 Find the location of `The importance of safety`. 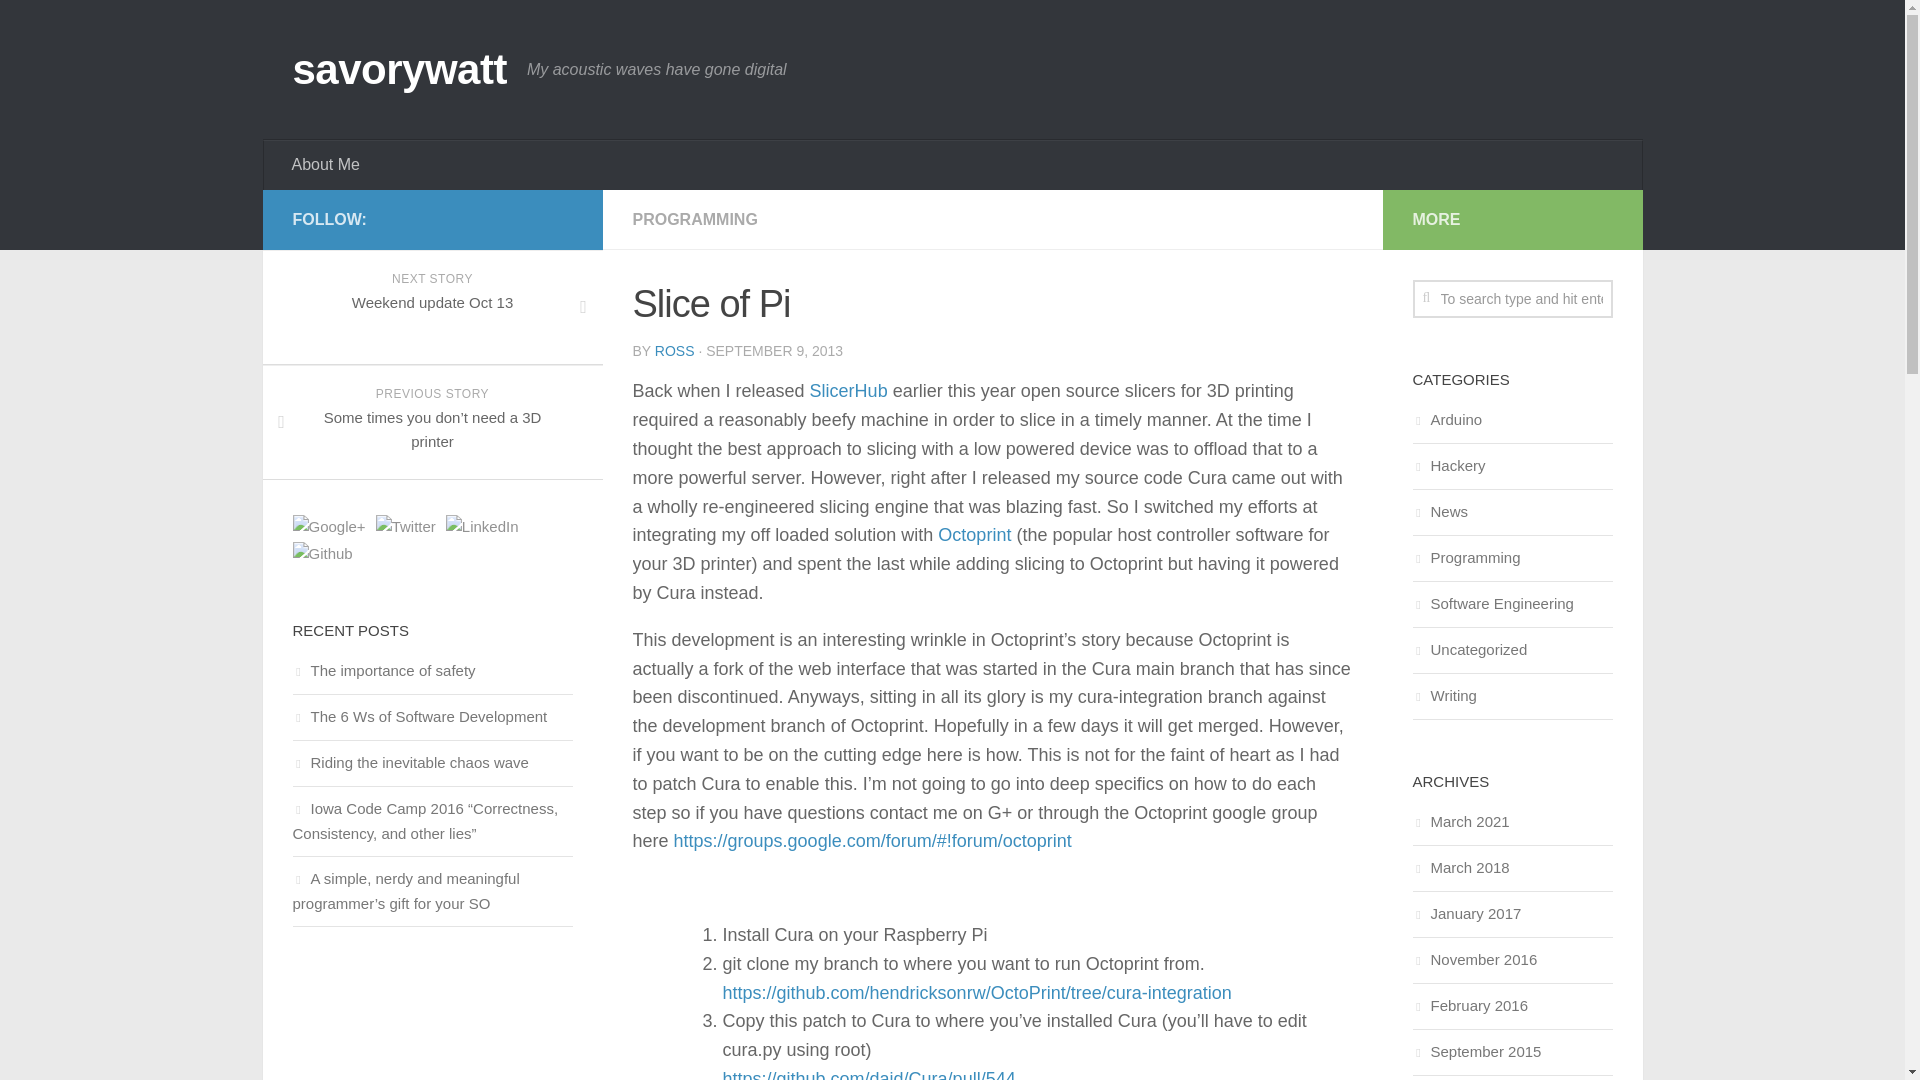

The importance of safety is located at coordinates (382, 670).